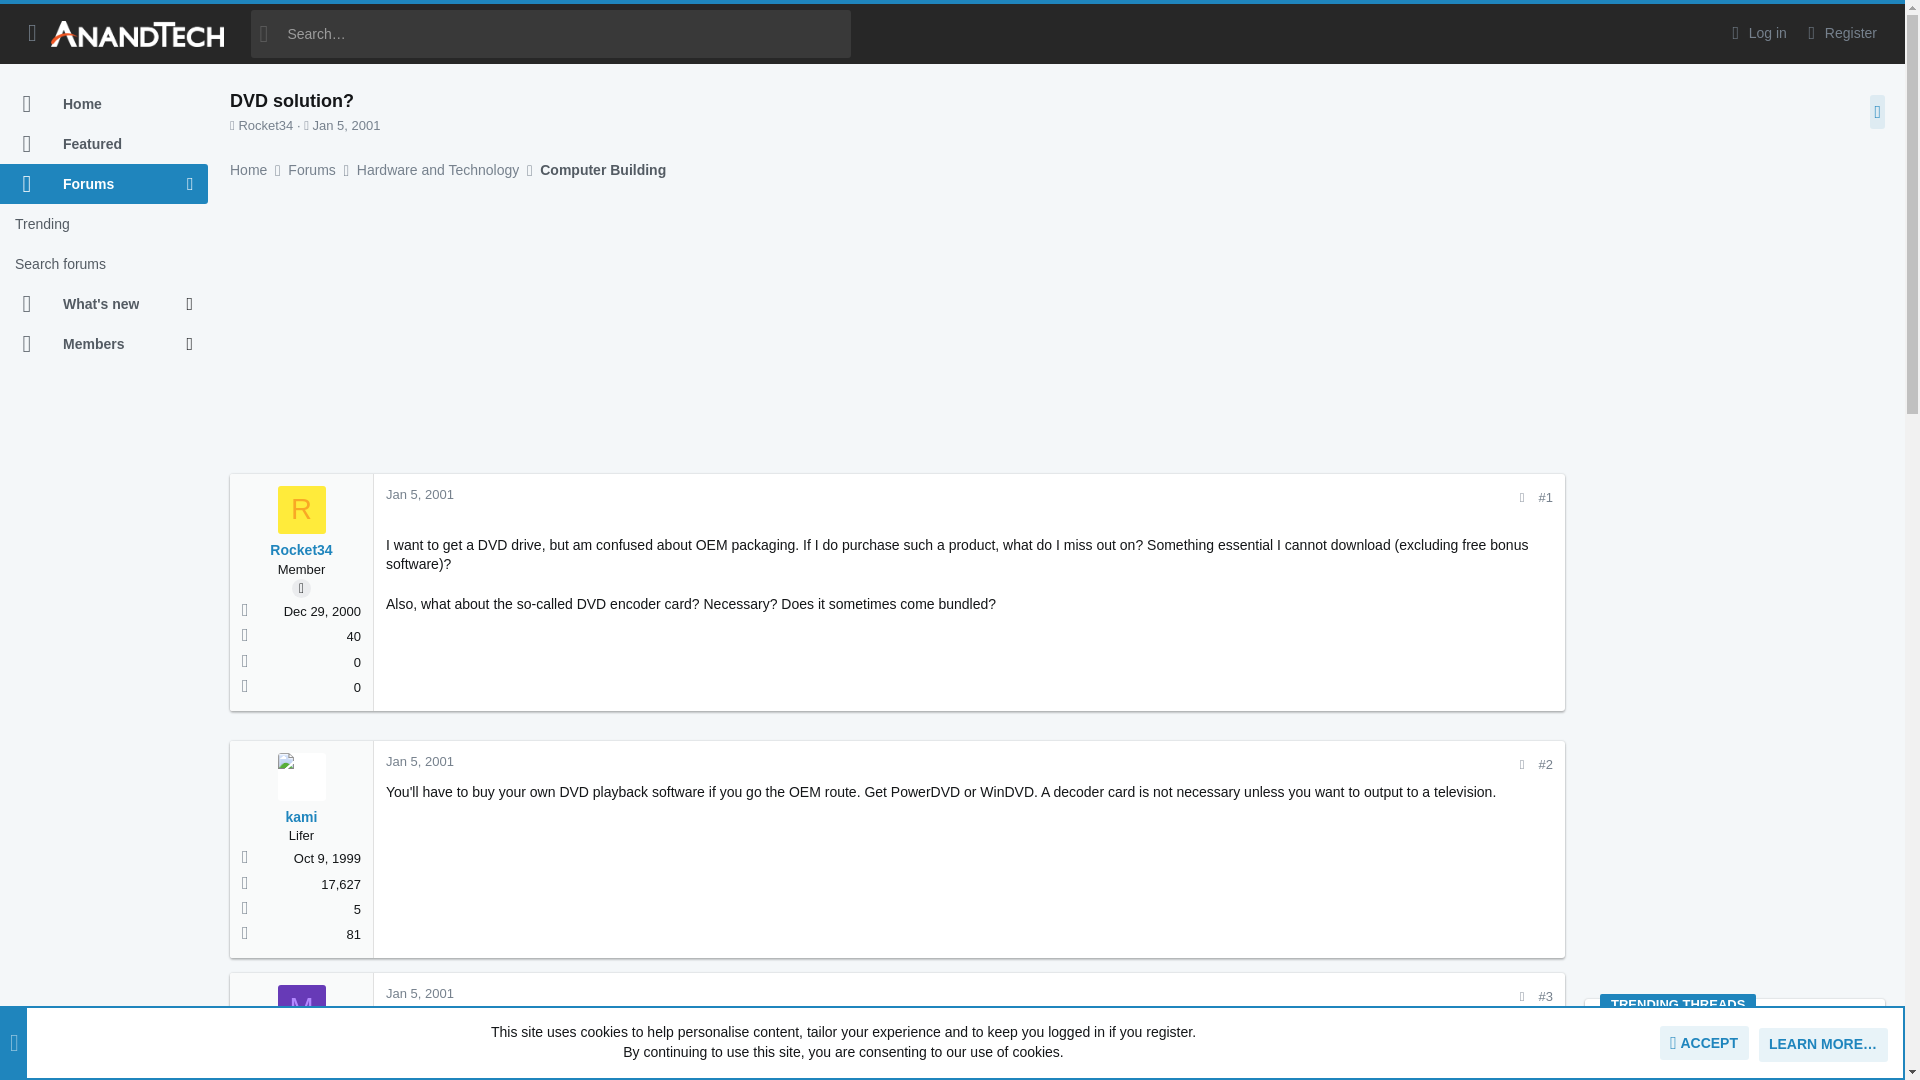 Image resolution: width=1920 pixels, height=1080 pixels. I want to click on What's new, so click(93, 304).